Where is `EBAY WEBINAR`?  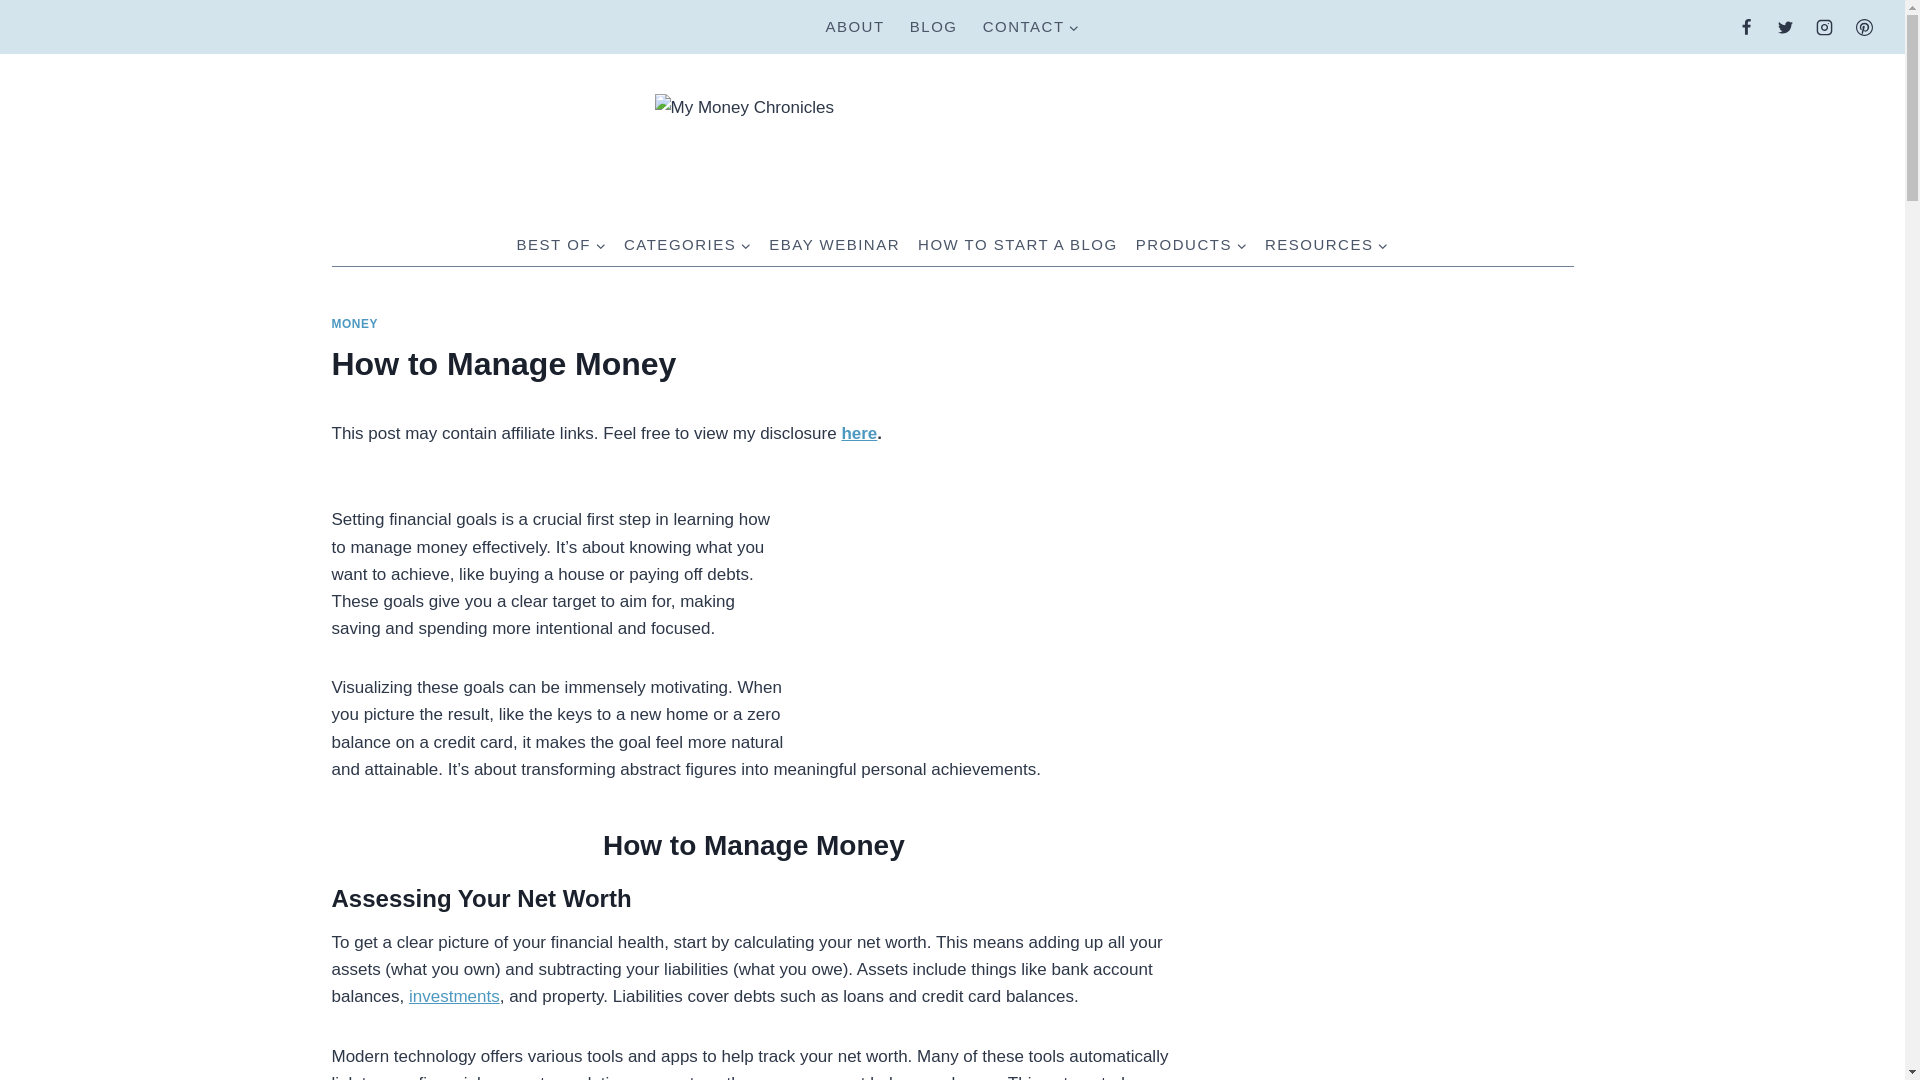
EBAY WEBINAR is located at coordinates (834, 244).